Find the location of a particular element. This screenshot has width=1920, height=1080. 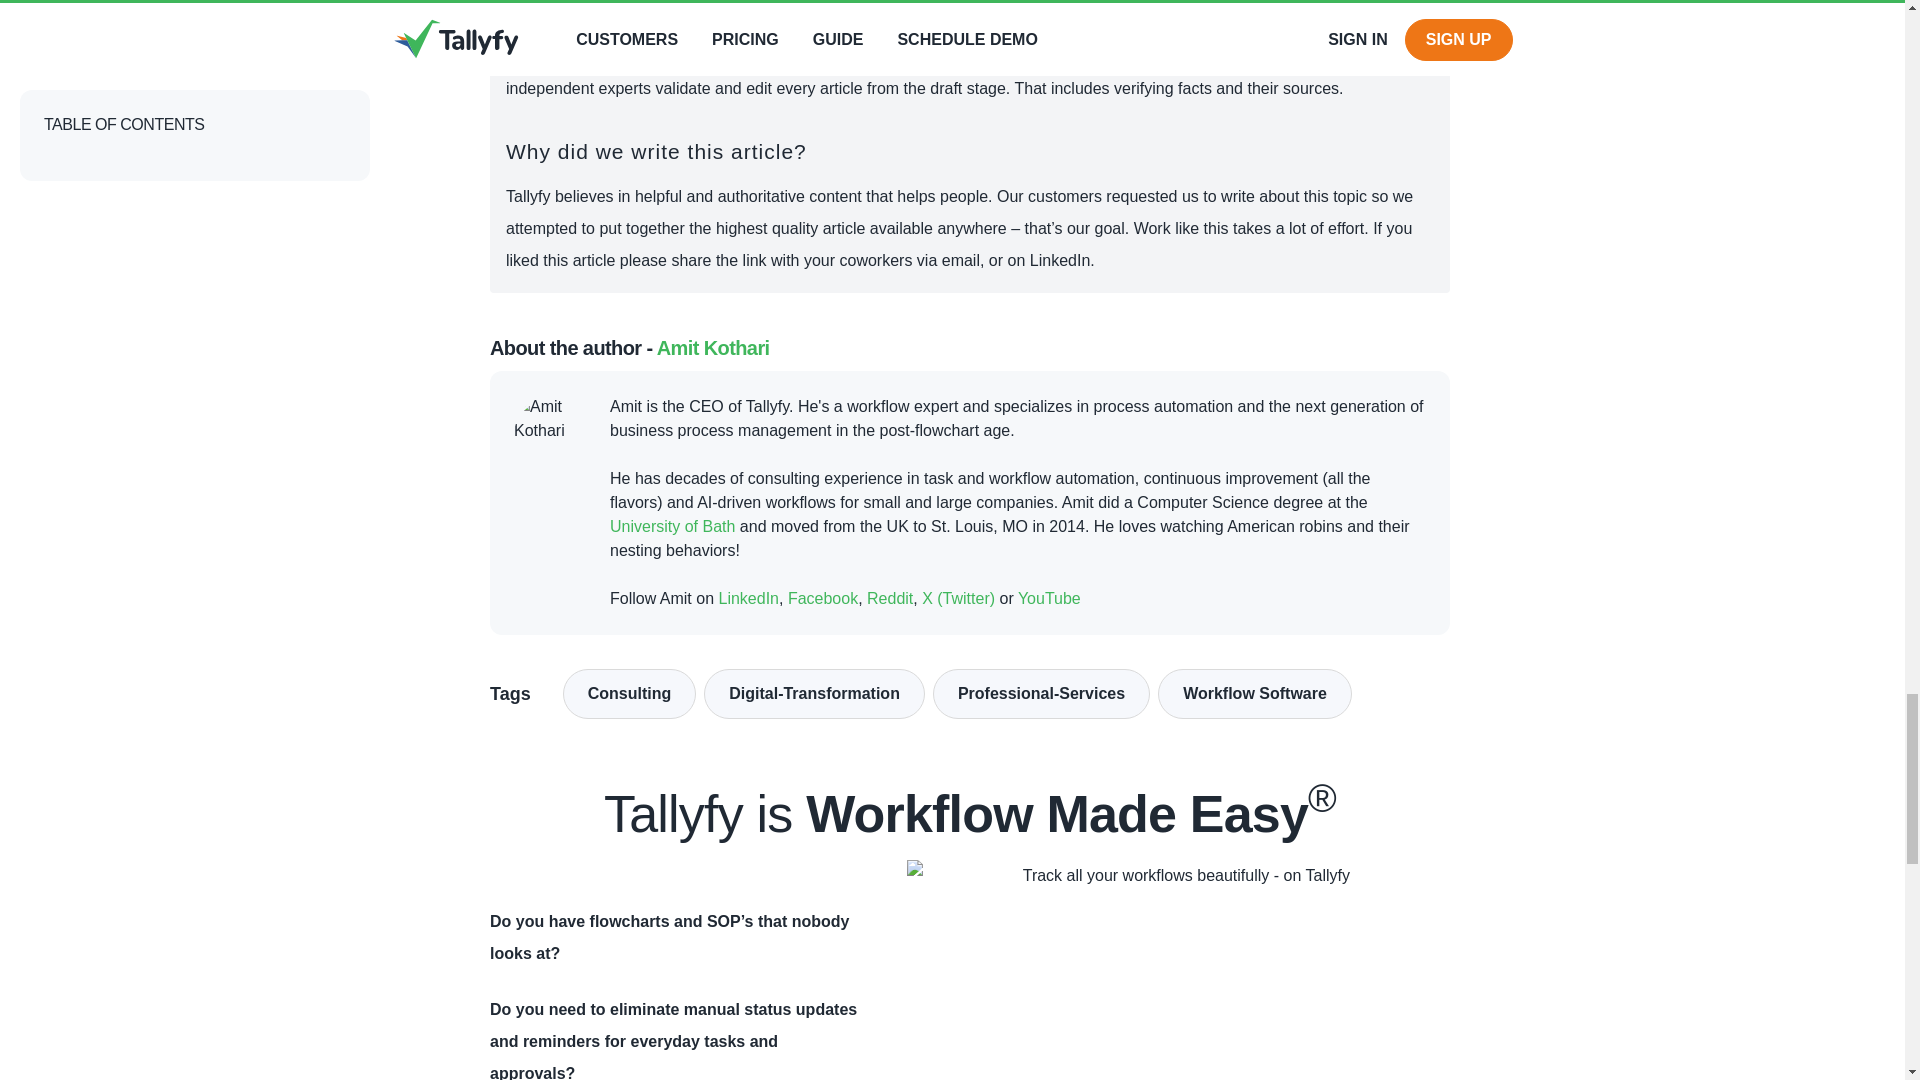

Reddit is located at coordinates (890, 599).